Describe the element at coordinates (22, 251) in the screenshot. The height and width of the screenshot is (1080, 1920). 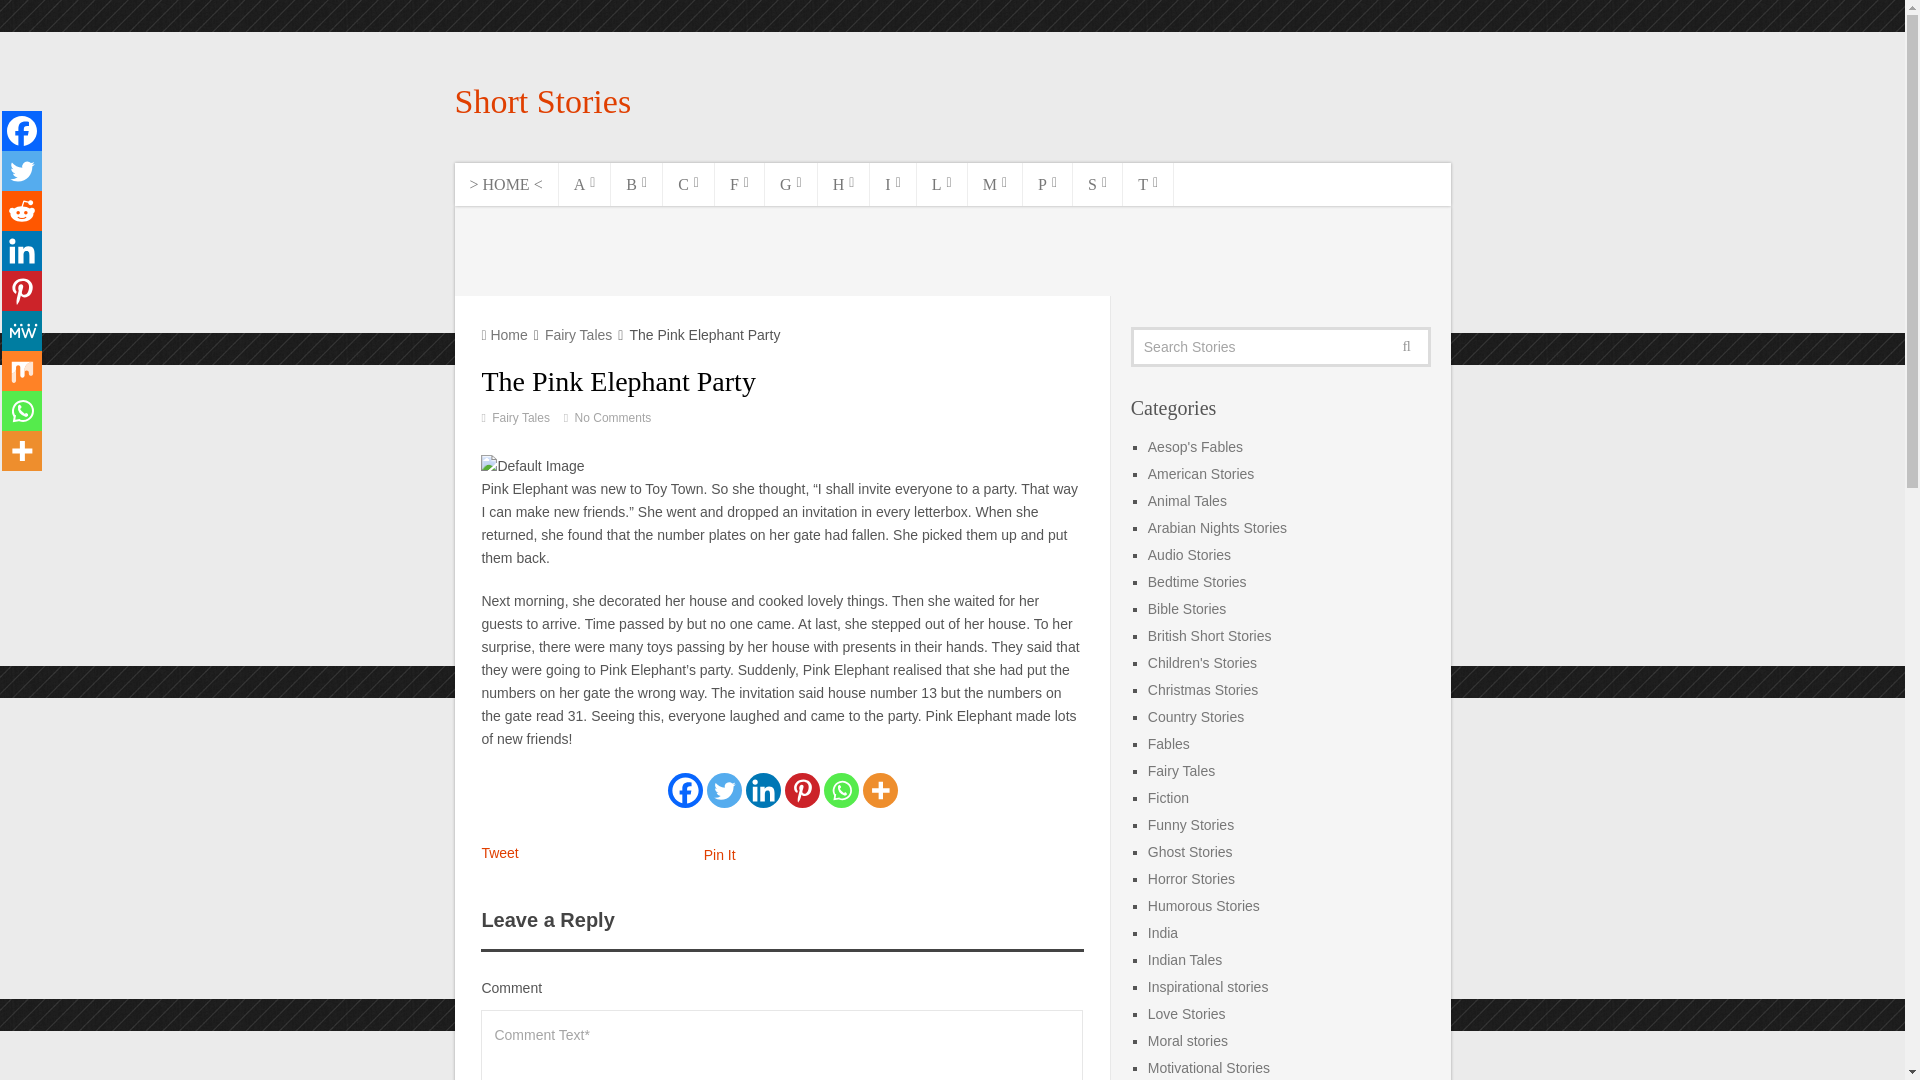
I see `Linkedin` at that location.